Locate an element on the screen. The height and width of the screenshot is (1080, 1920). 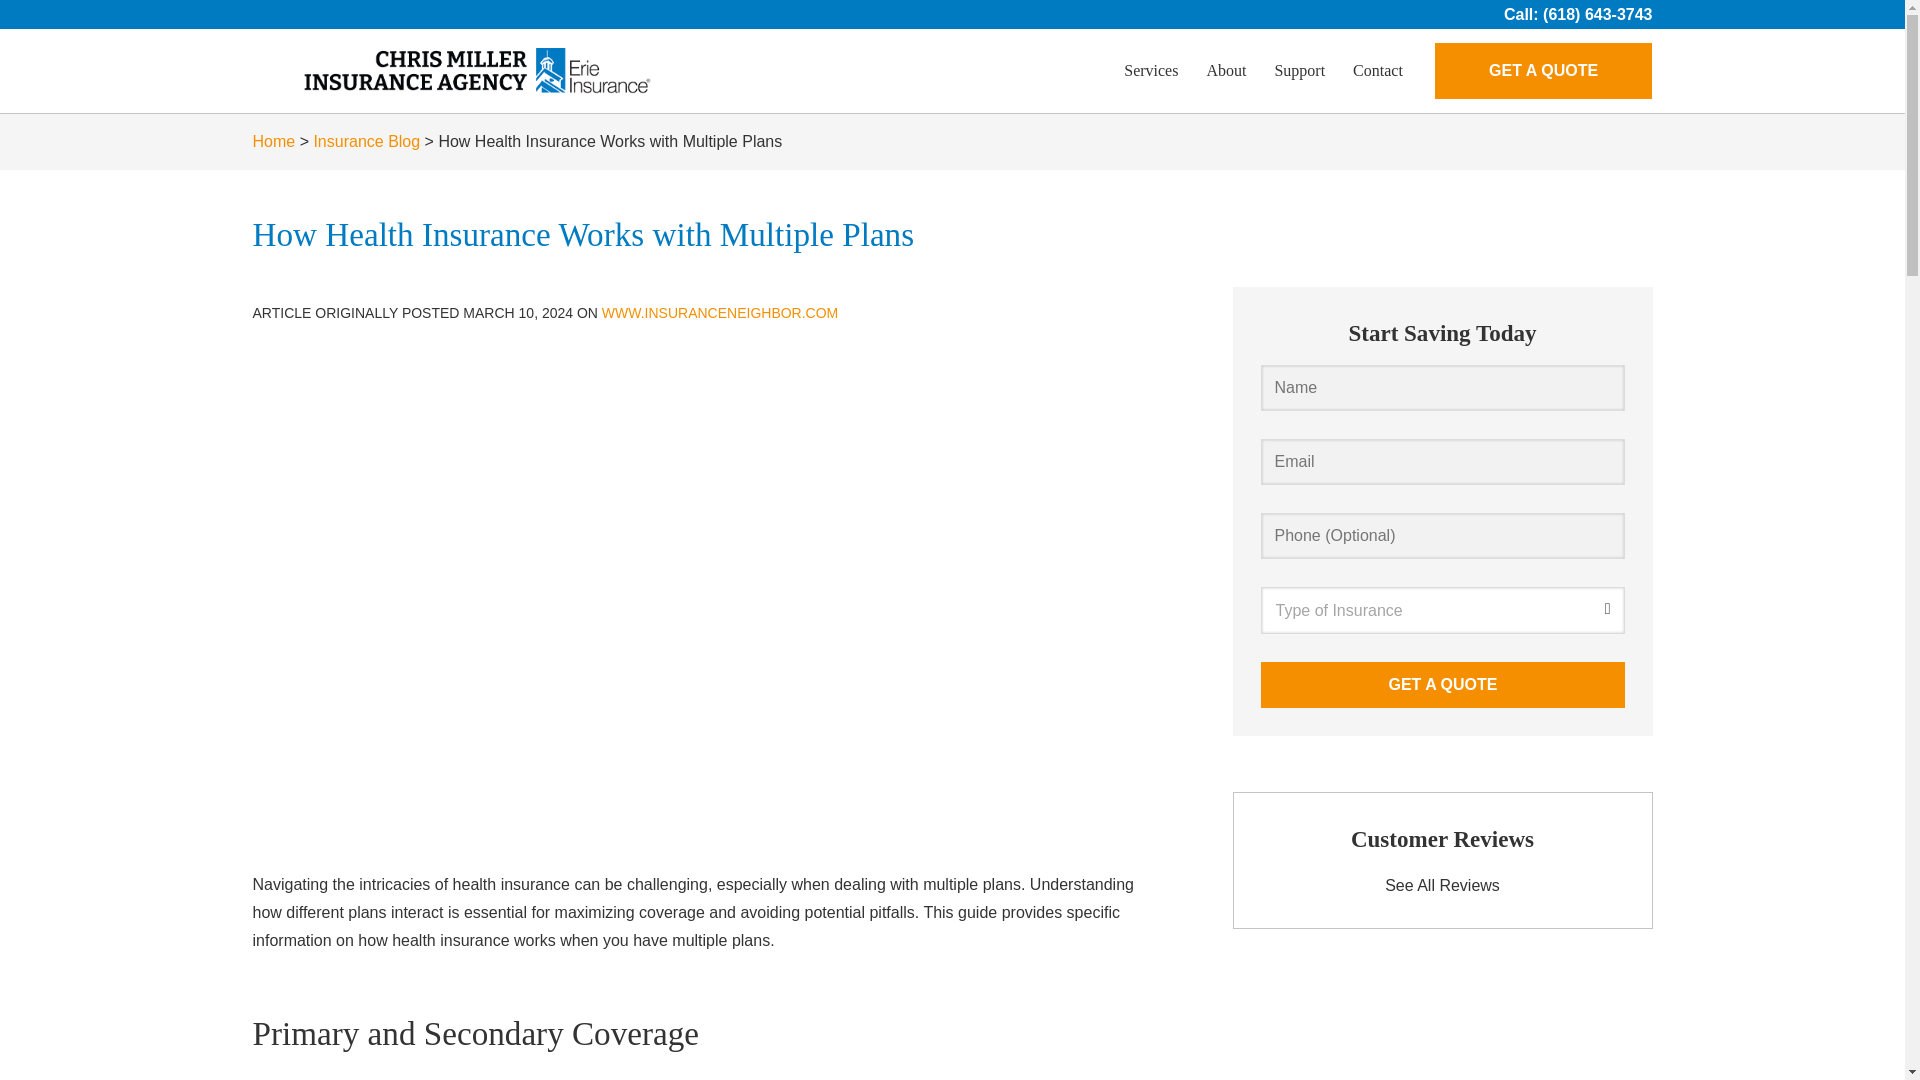
Support is located at coordinates (1298, 71).